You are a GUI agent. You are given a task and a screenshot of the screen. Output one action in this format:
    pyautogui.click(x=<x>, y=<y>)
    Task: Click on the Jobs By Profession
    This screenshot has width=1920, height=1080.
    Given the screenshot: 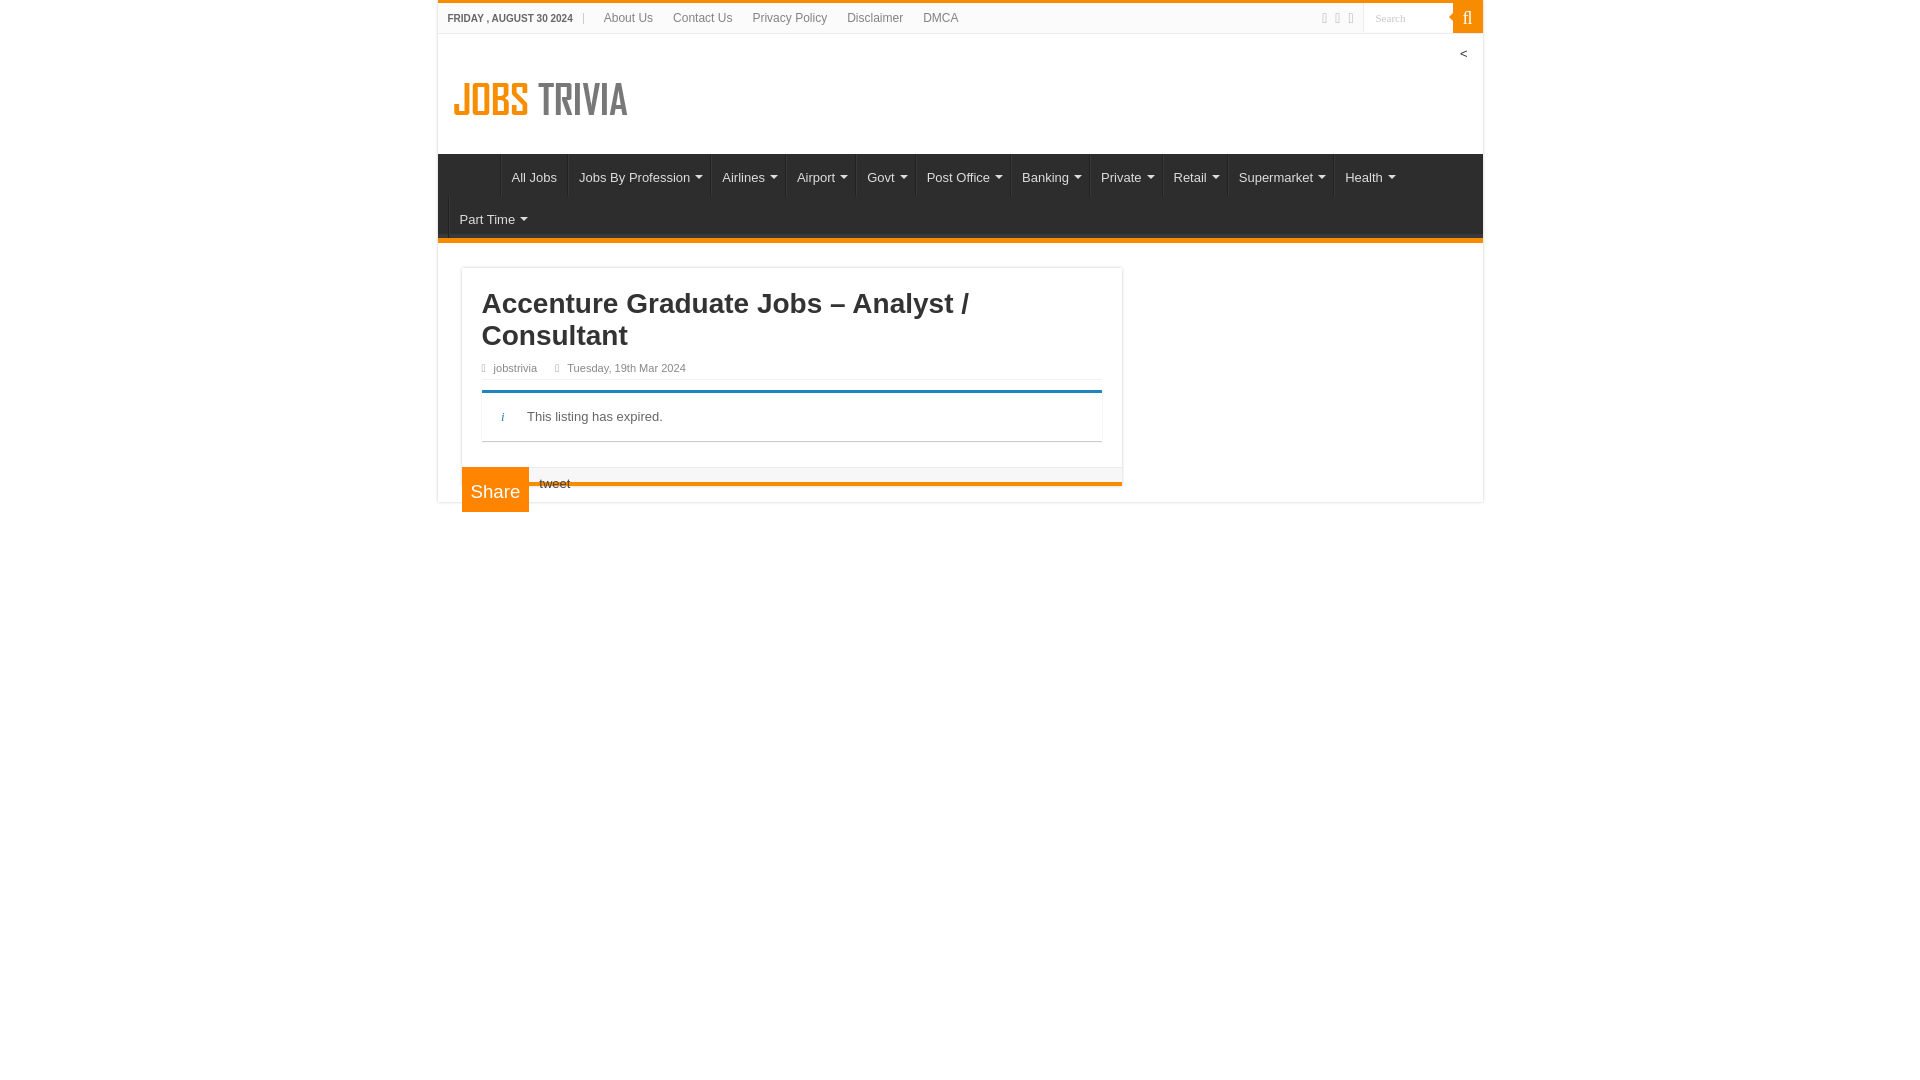 What is the action you would take?
    pyautogui.click(x=639, y=174)
    